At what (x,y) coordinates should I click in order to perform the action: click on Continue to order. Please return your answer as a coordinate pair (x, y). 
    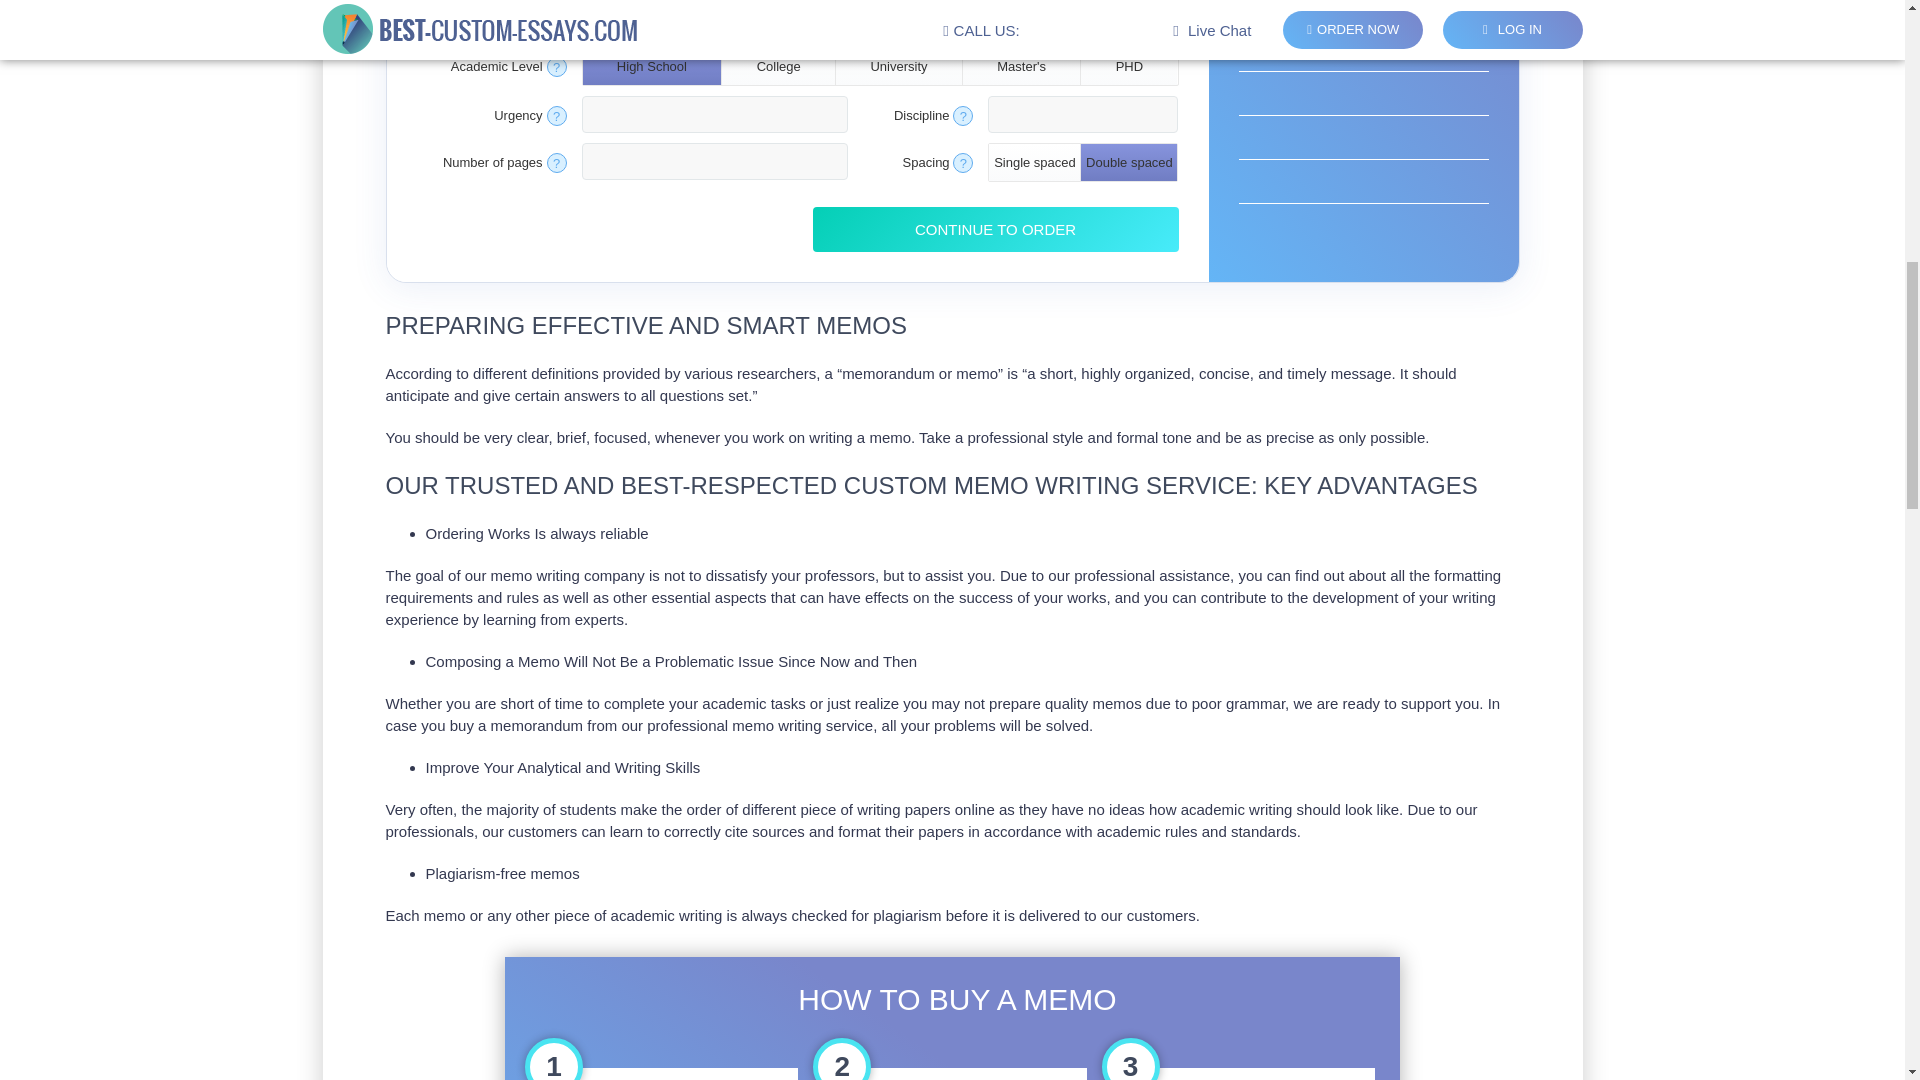
    Looking at the image, I should click on (995, 229).